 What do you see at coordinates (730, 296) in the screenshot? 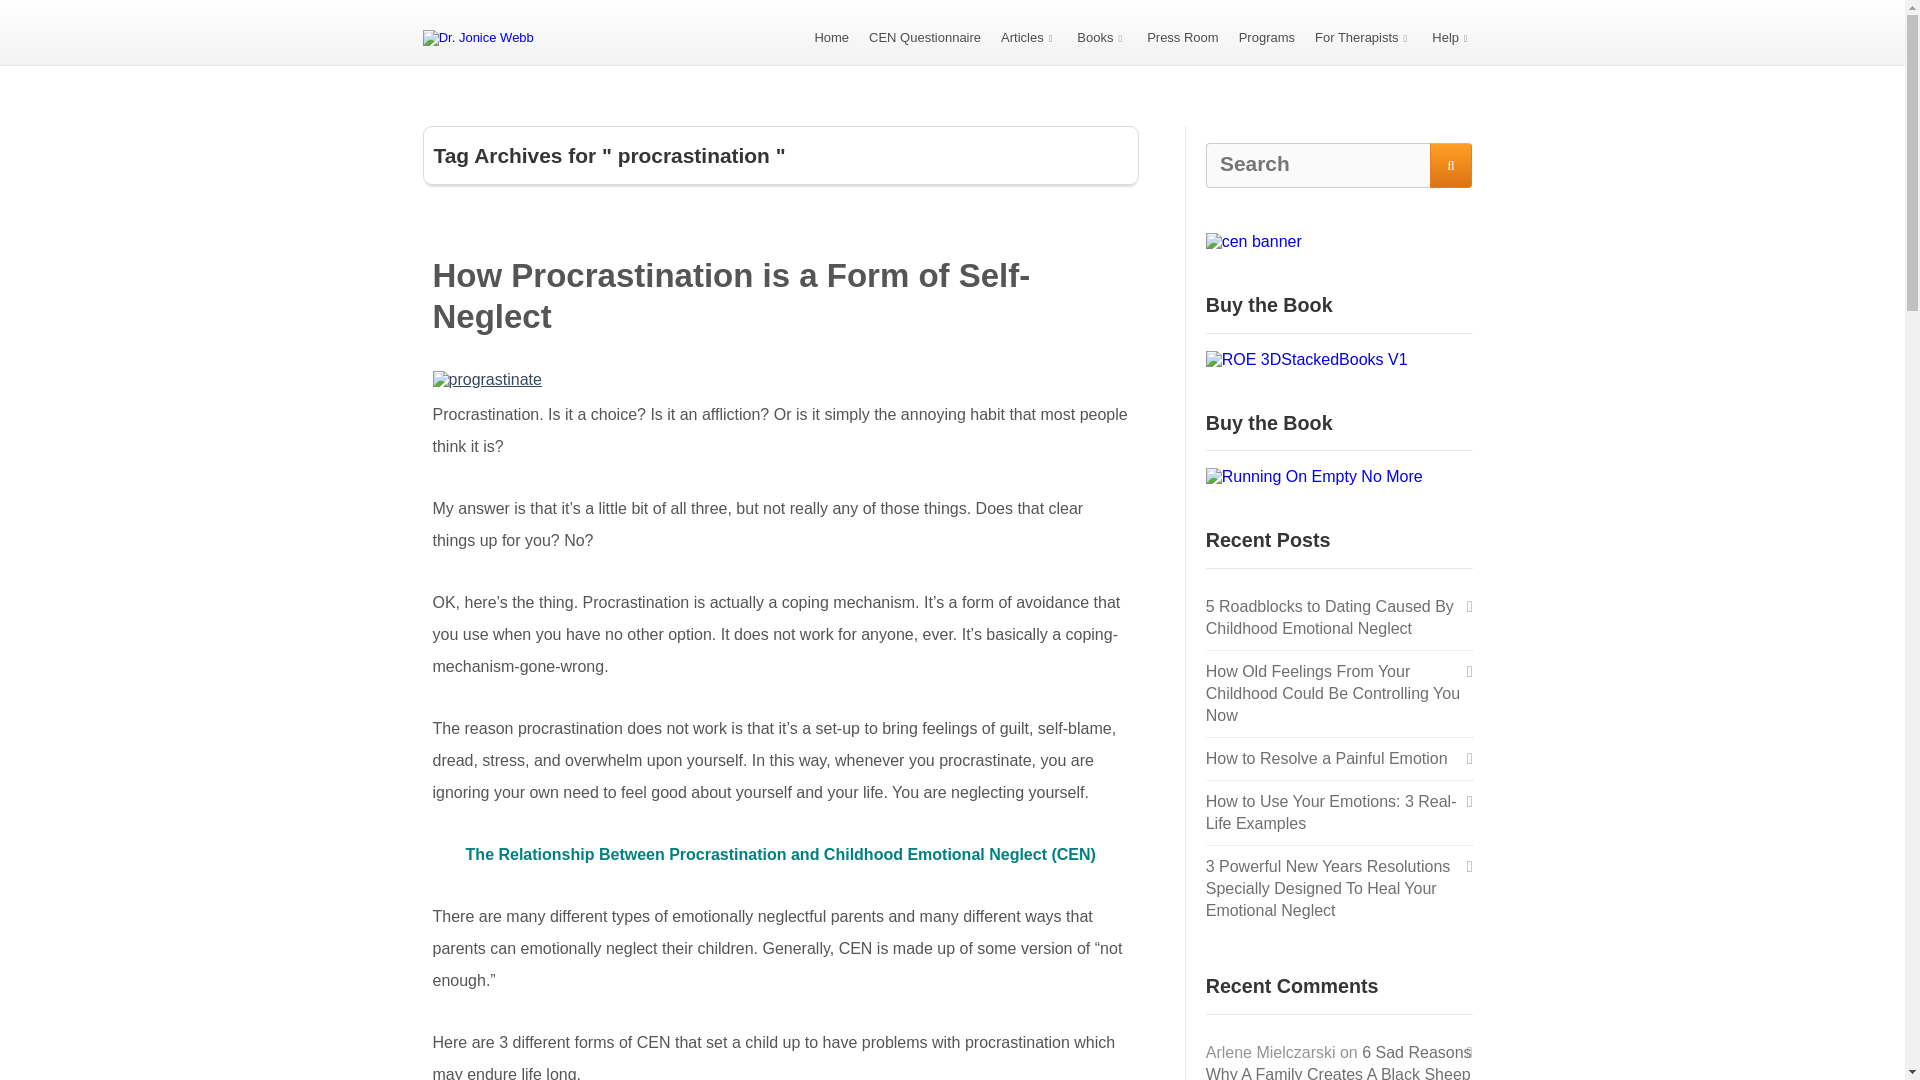
I see `How Procrastination is a Form of Self-Neglect` at bounding box center [730, 296].